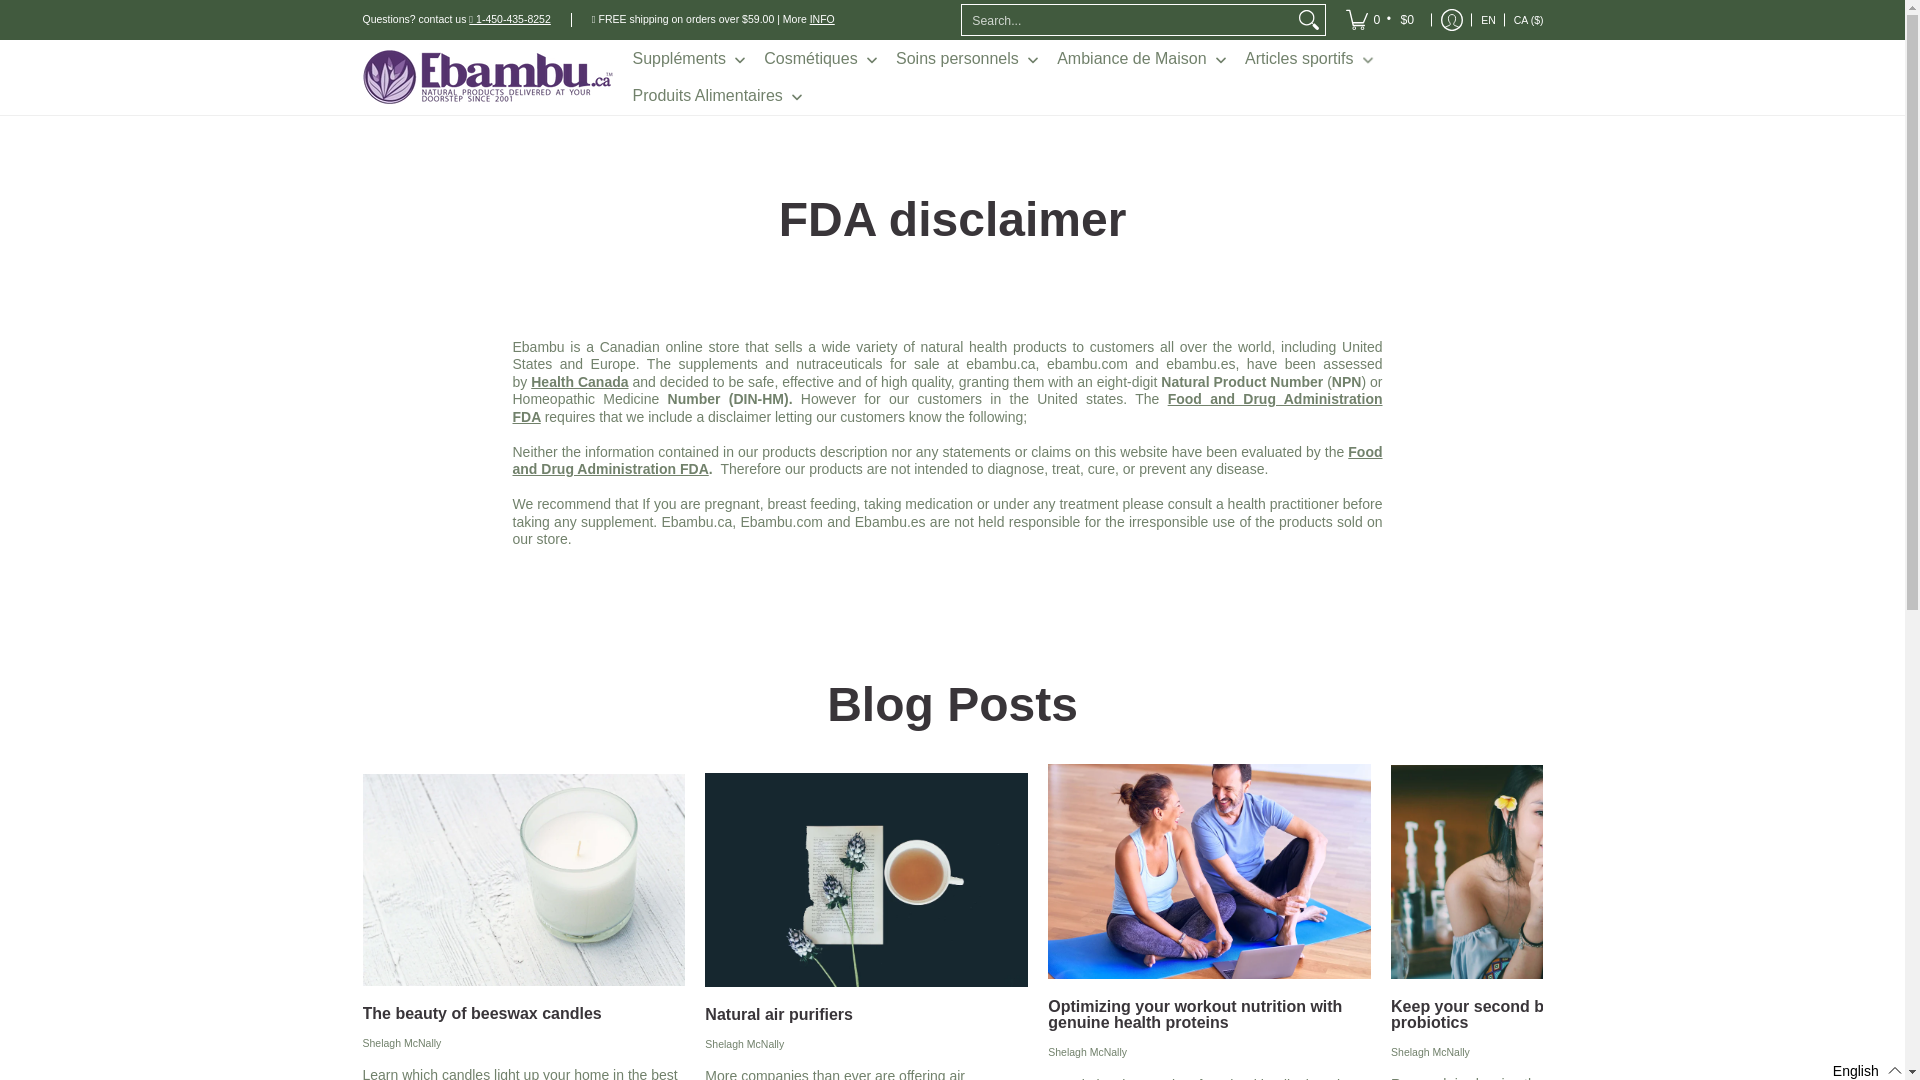  I want to click on Food and Drug Administration FDA, so click(947, 408).